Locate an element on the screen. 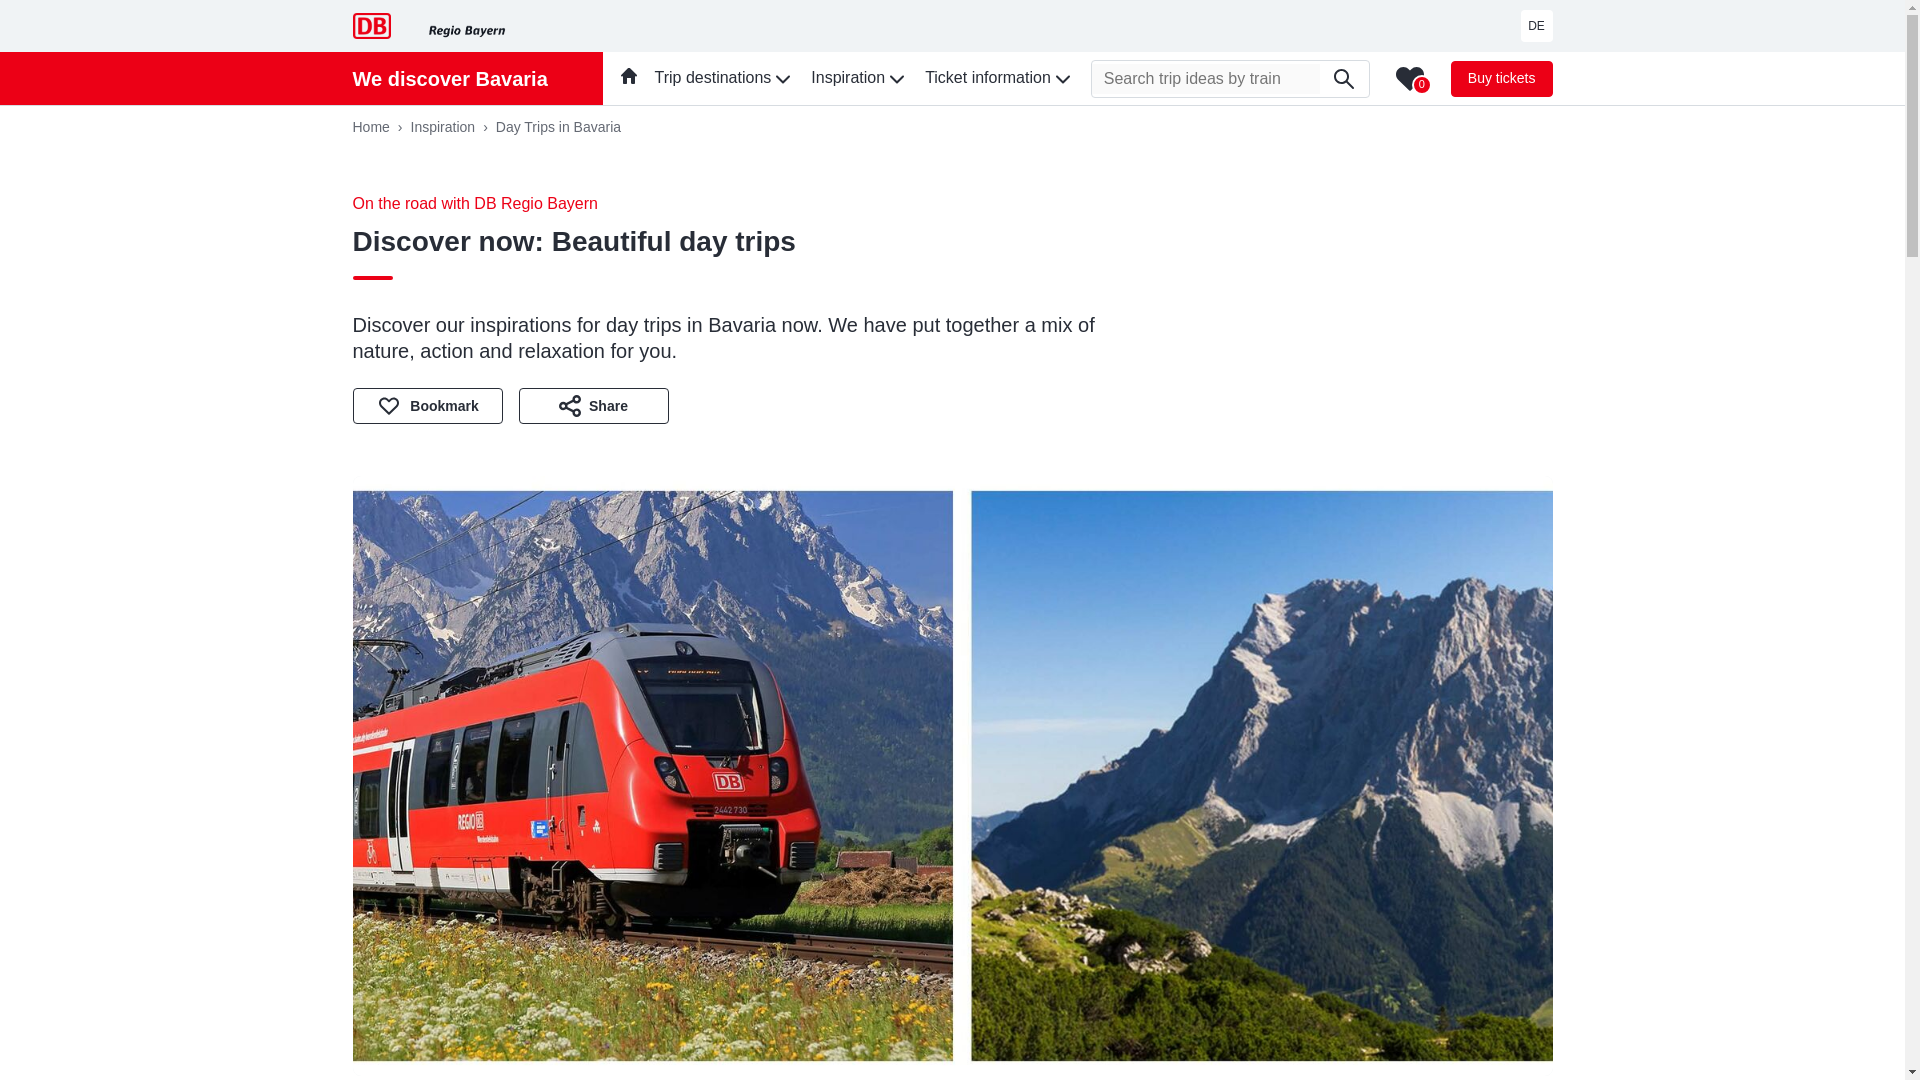  Inspiration is located at coordinates (859, 78).